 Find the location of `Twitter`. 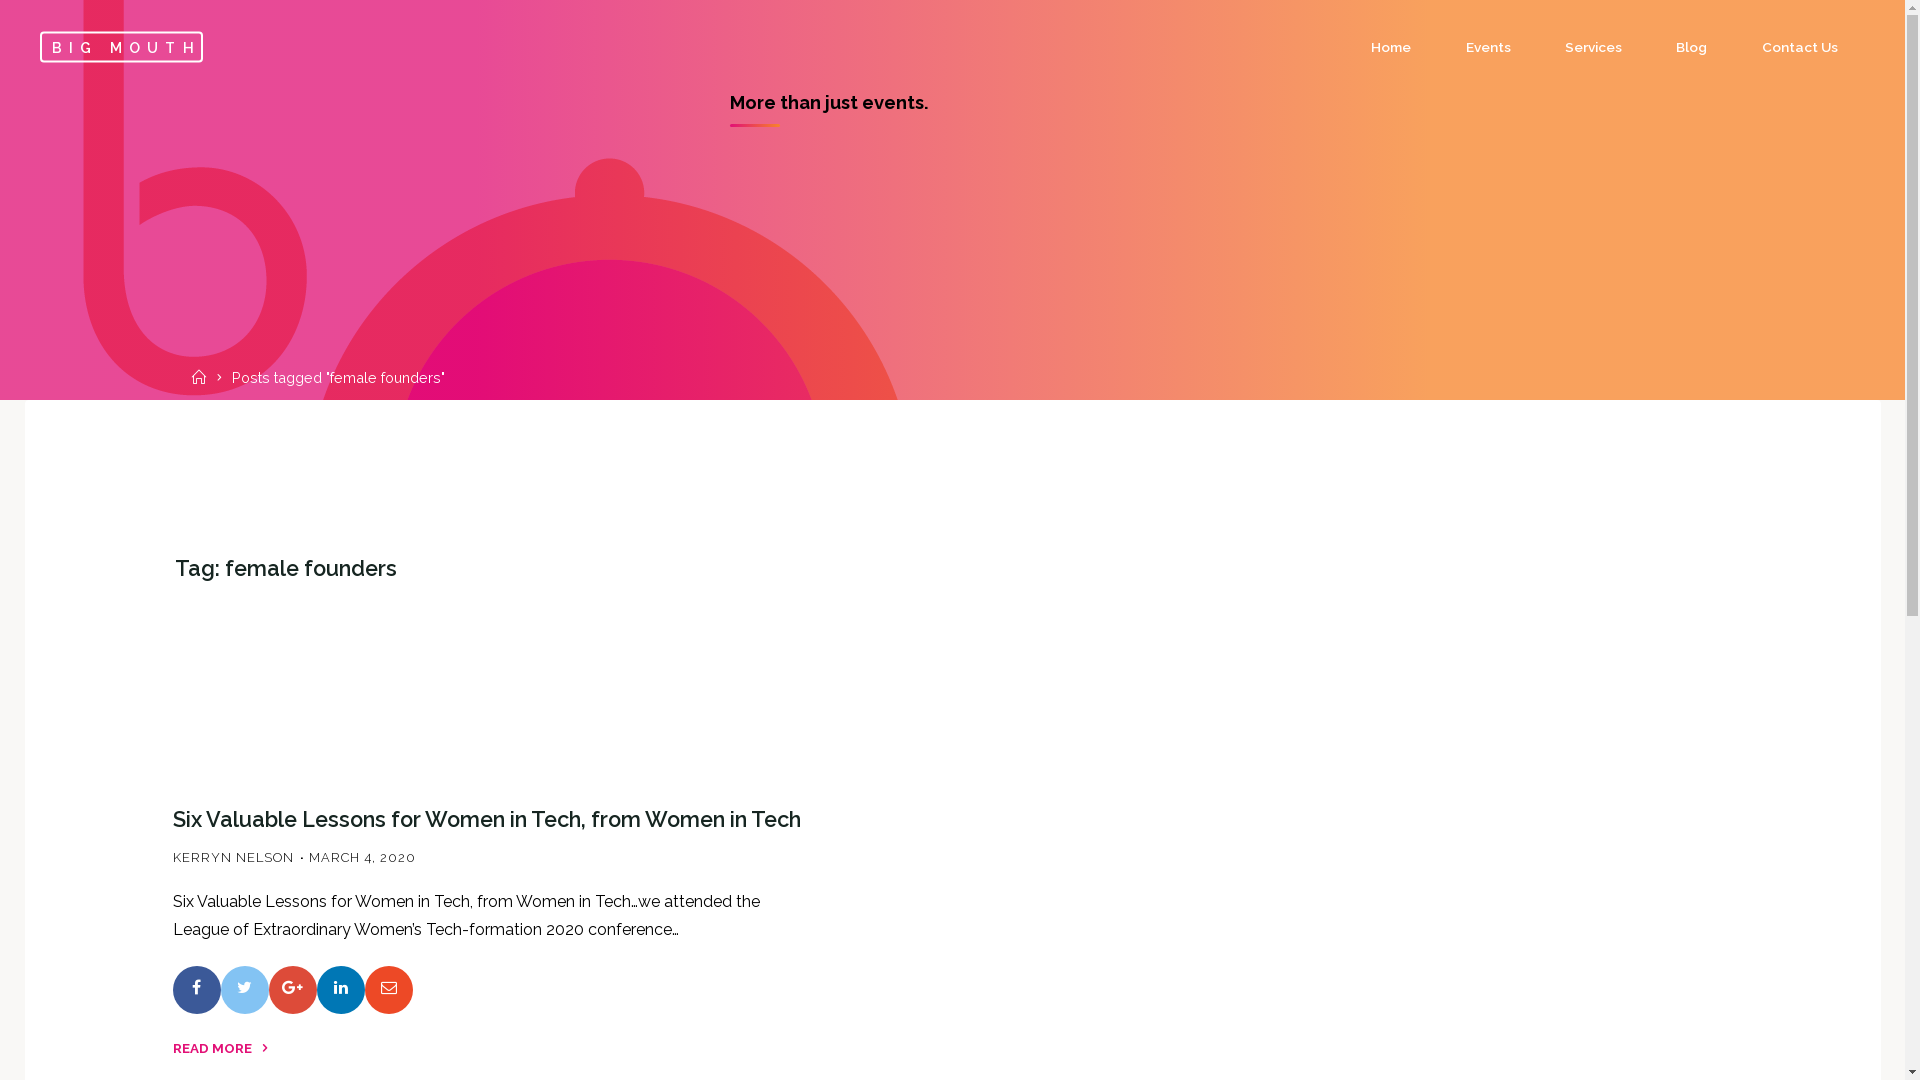

Twitter is located at coordinates (244, 990).